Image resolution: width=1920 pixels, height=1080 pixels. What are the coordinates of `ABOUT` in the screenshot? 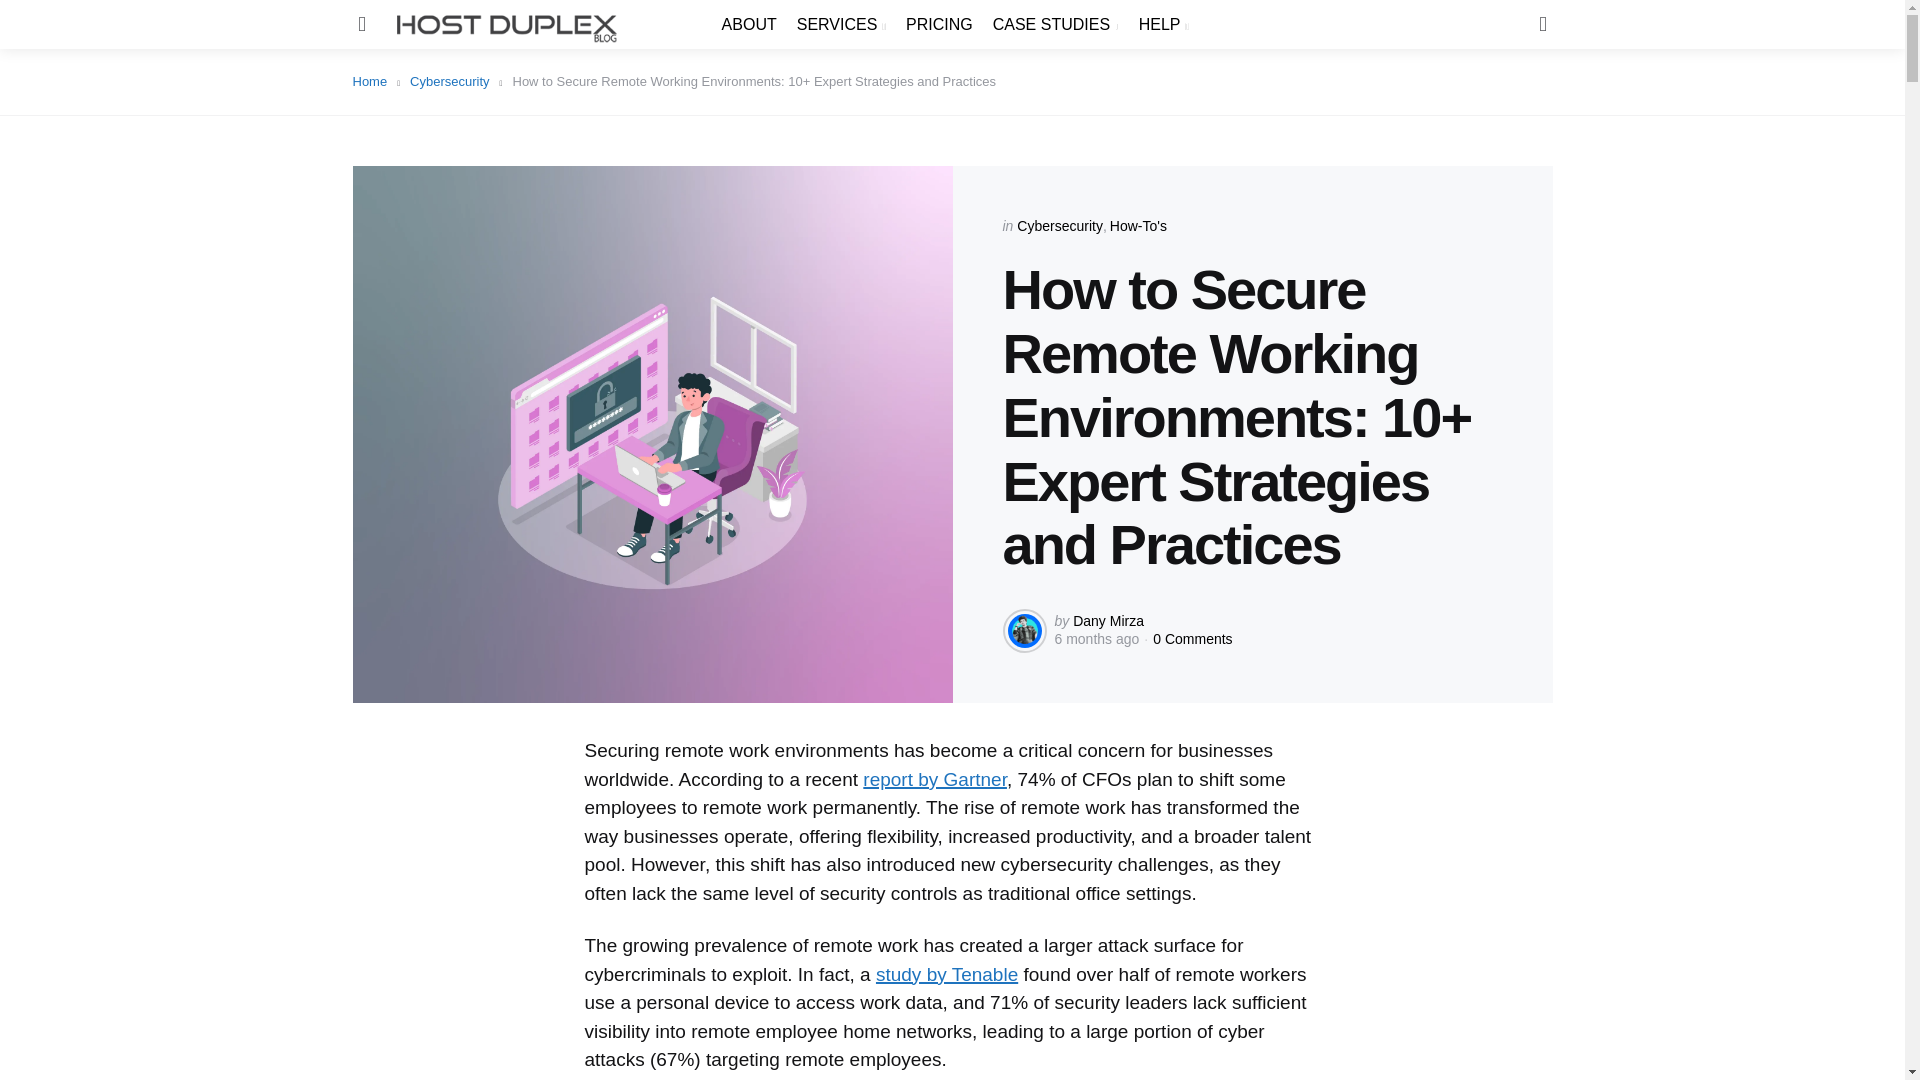 It's located at (749, 24).